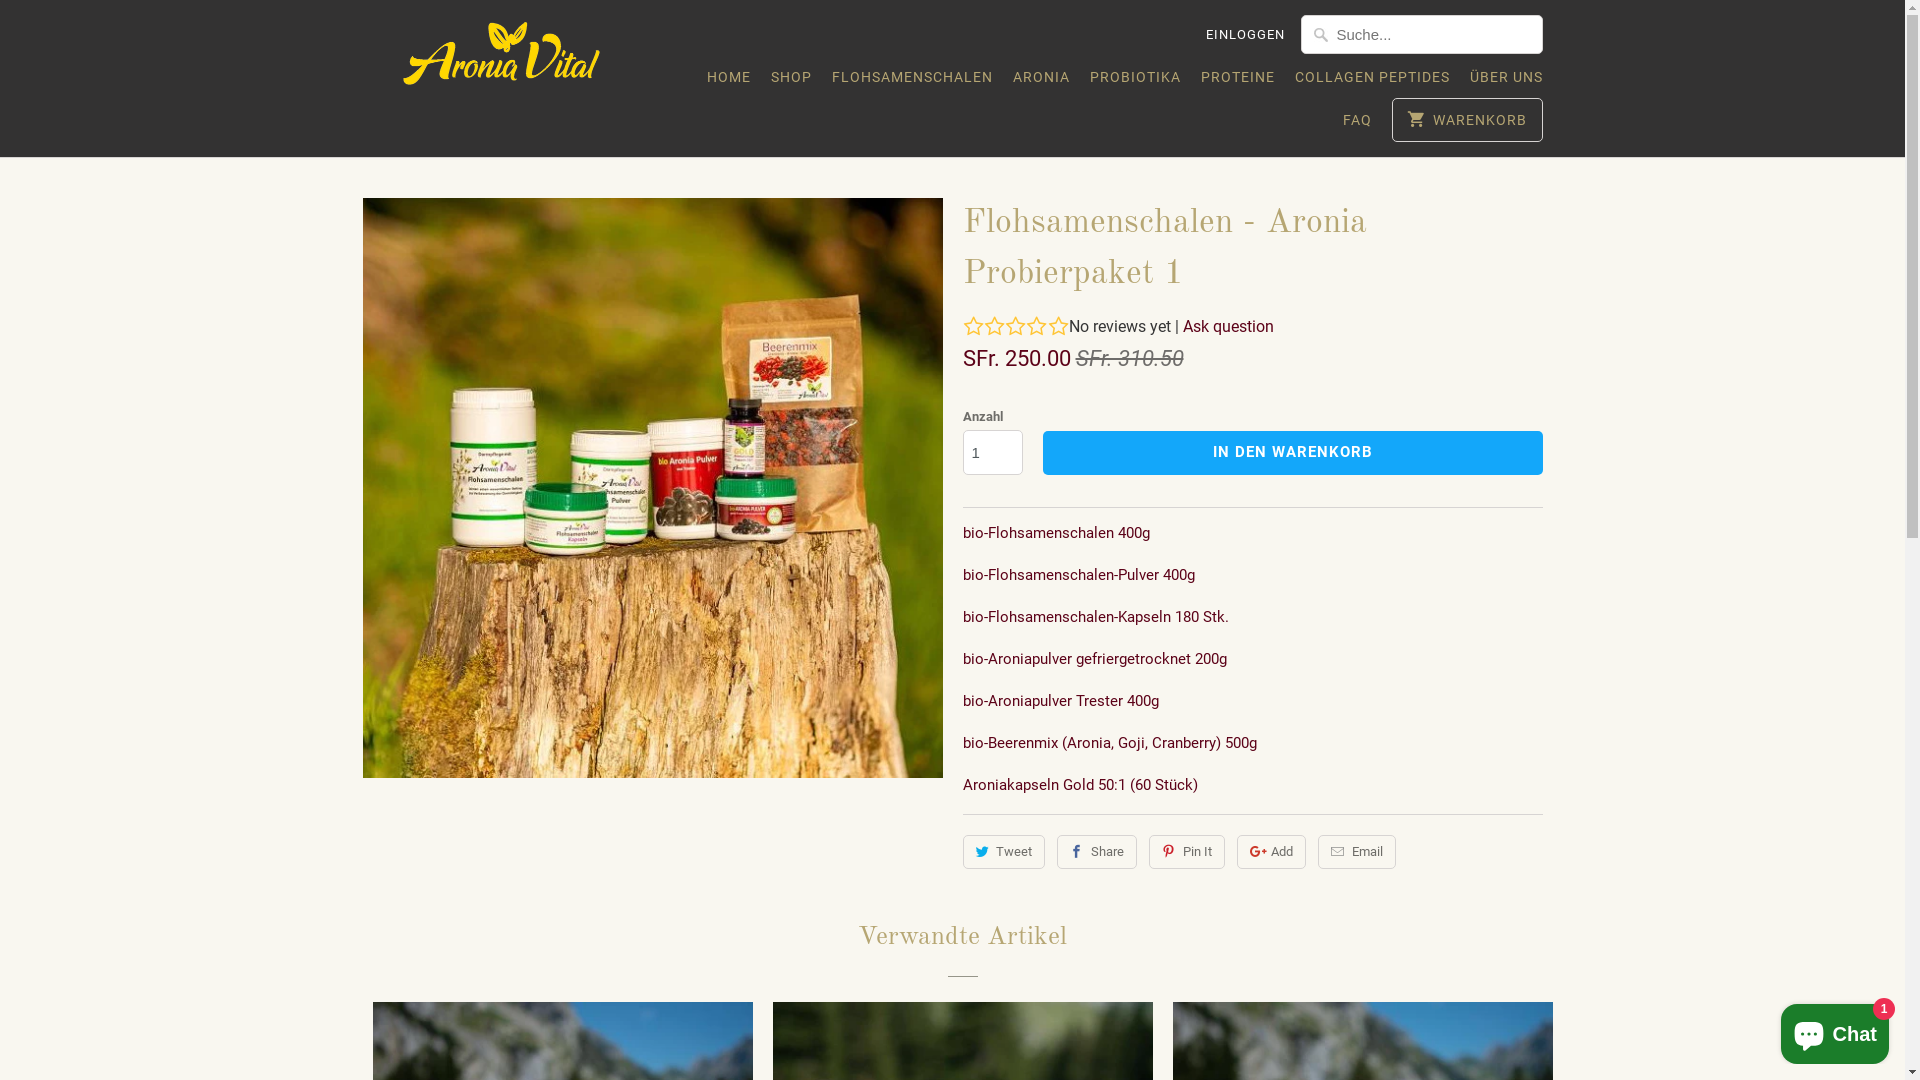 The width and height of the screenshot is (1920, 1080). What do you see at coordinates (1272, 852) in the screenshot?
I see `Add` at bounding box center [1272, 852].